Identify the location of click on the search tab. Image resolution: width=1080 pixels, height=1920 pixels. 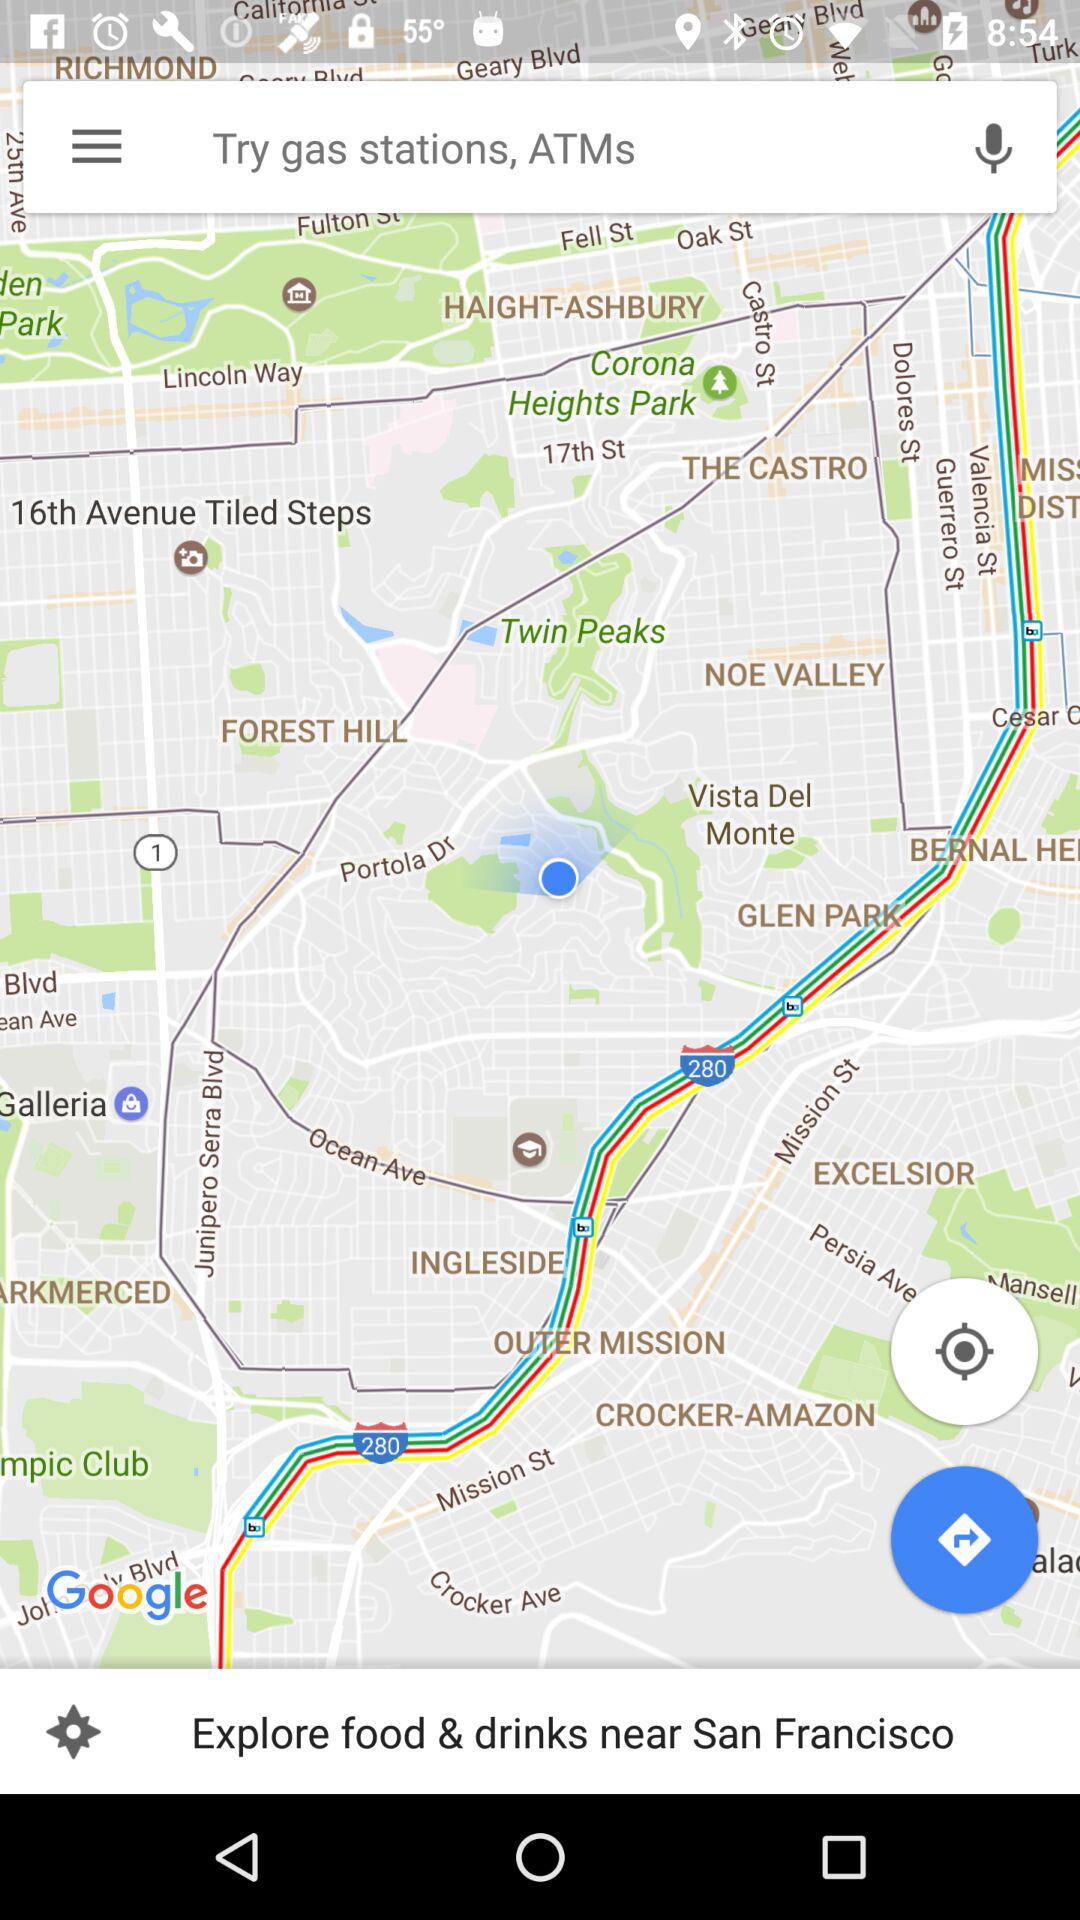
(560, 146).